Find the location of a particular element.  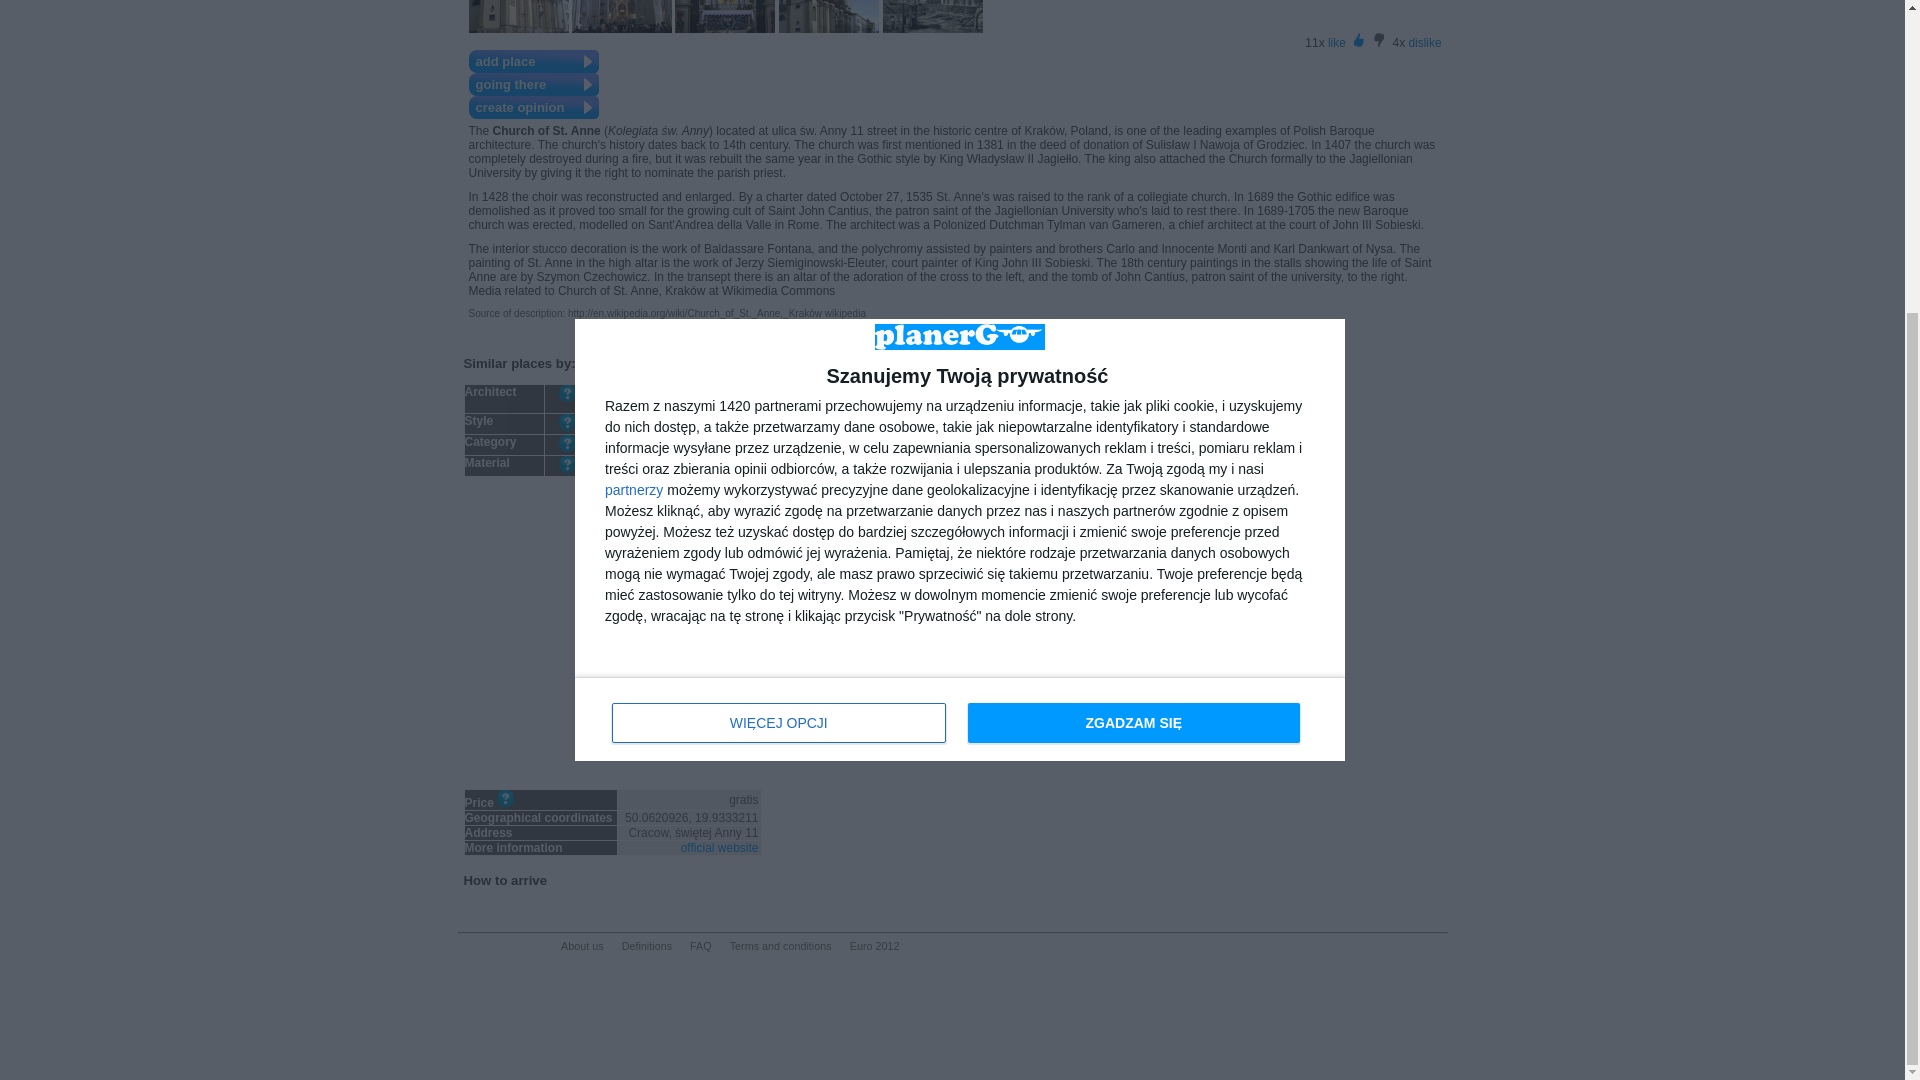

Tylman van Gameren is located at coordinates (700, 391).